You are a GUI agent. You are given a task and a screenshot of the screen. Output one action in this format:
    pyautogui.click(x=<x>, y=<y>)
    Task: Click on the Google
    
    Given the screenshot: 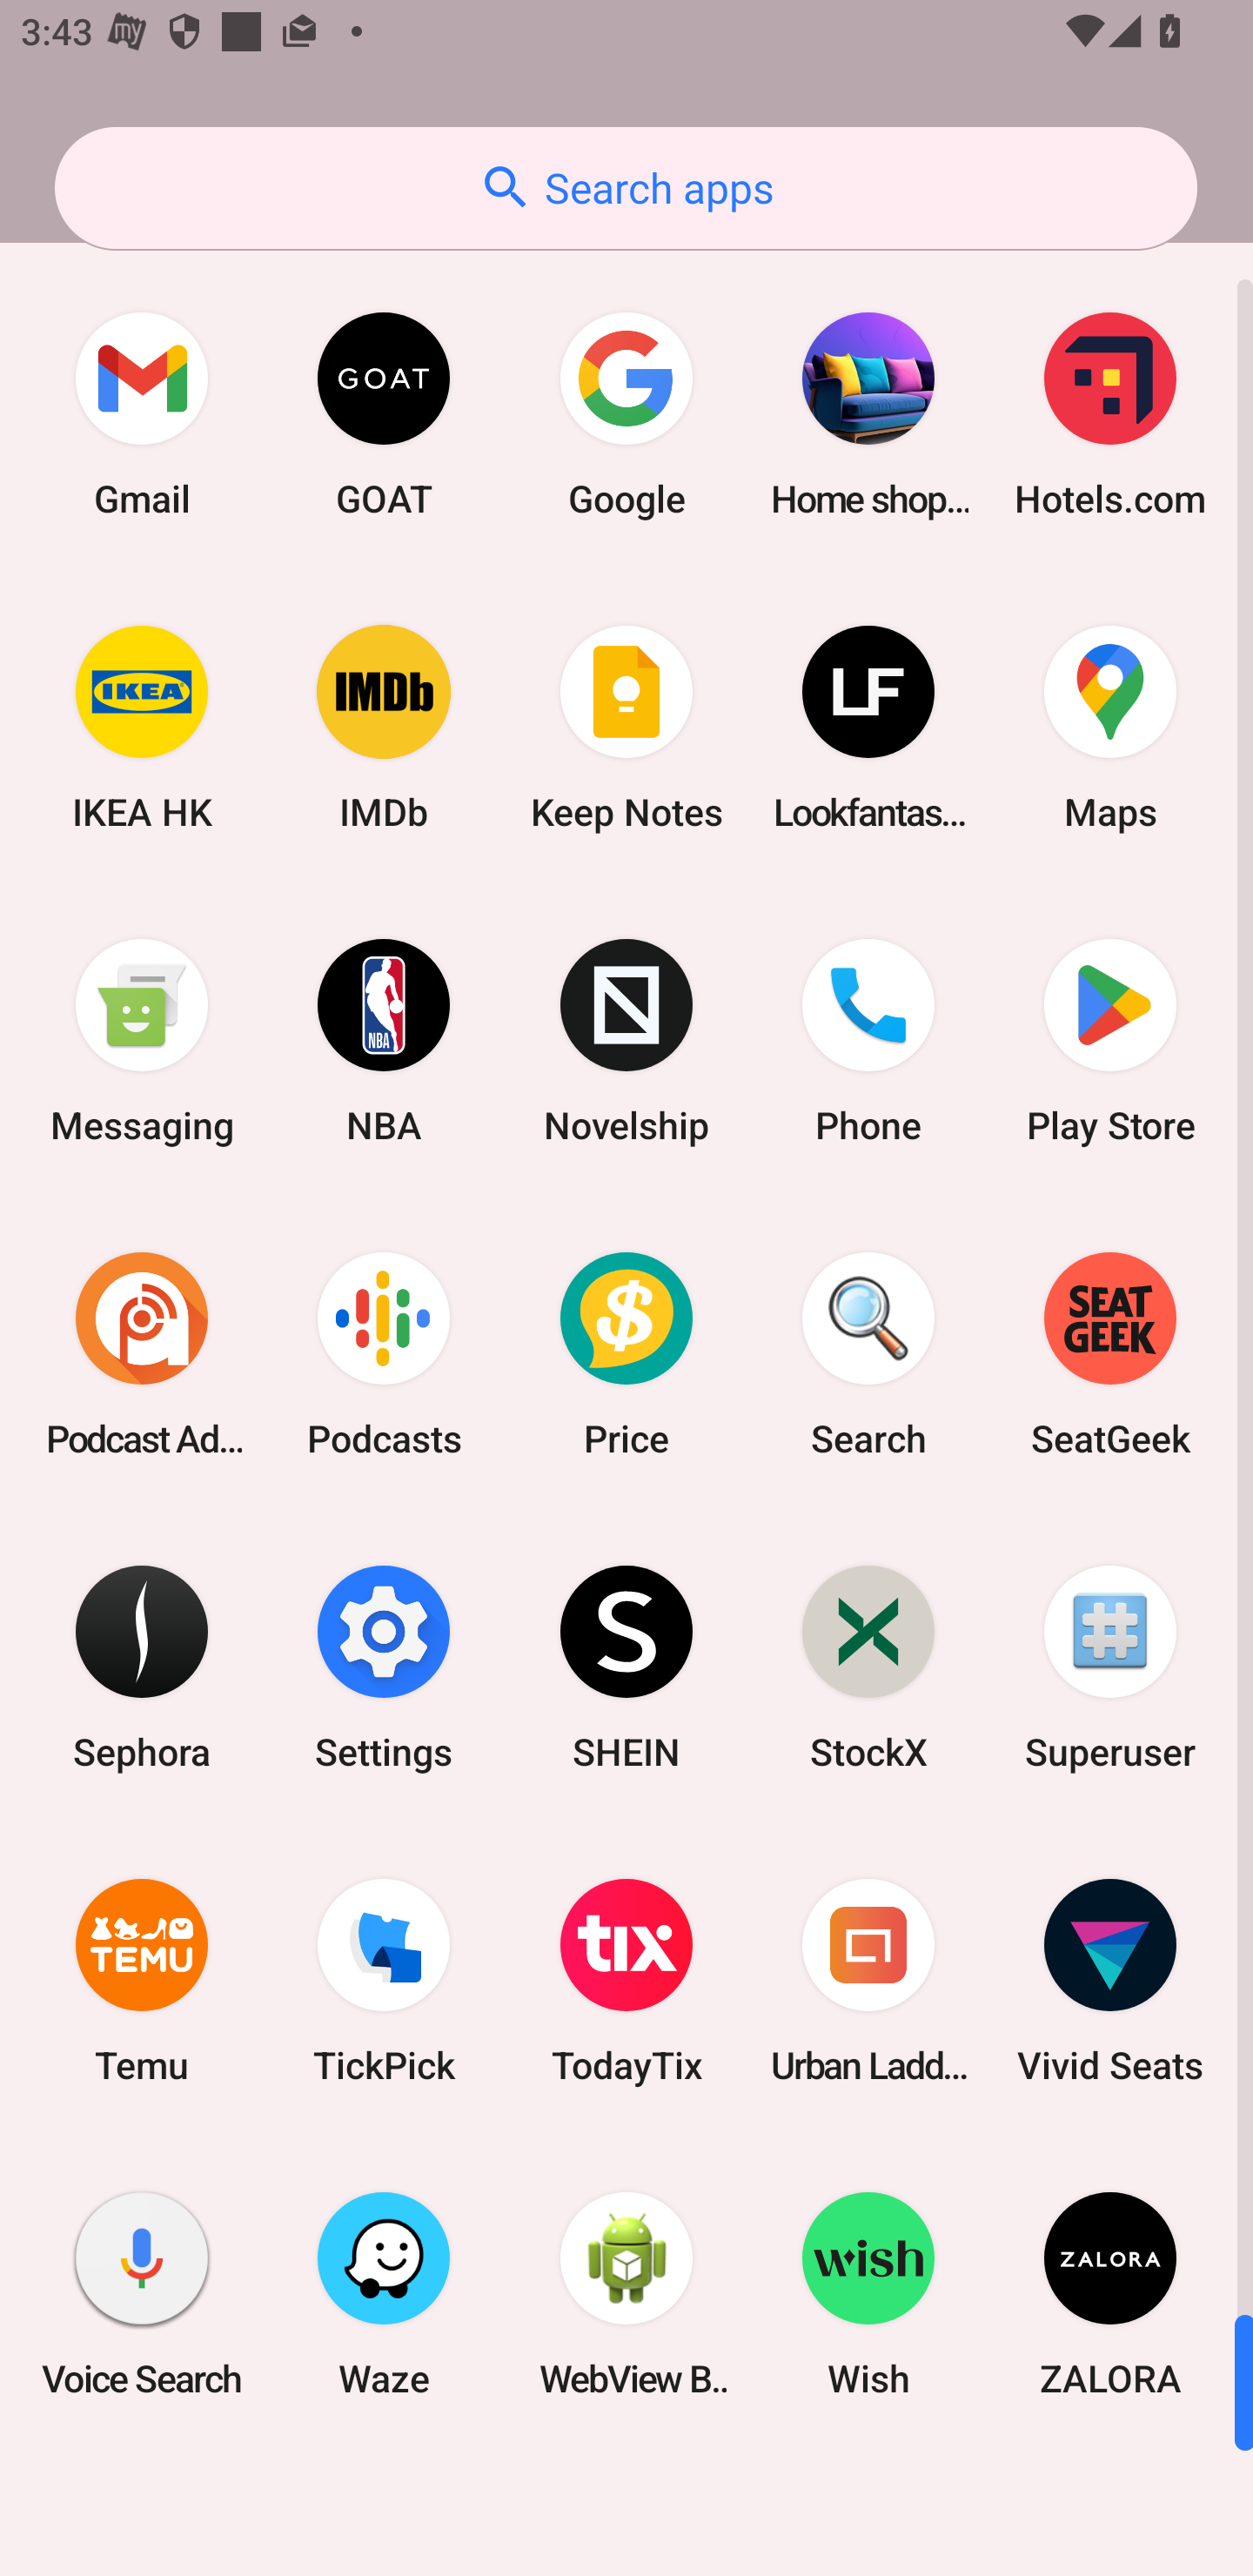 What is the action you would take?
    pyautogui.click(x=626, y=414)
    